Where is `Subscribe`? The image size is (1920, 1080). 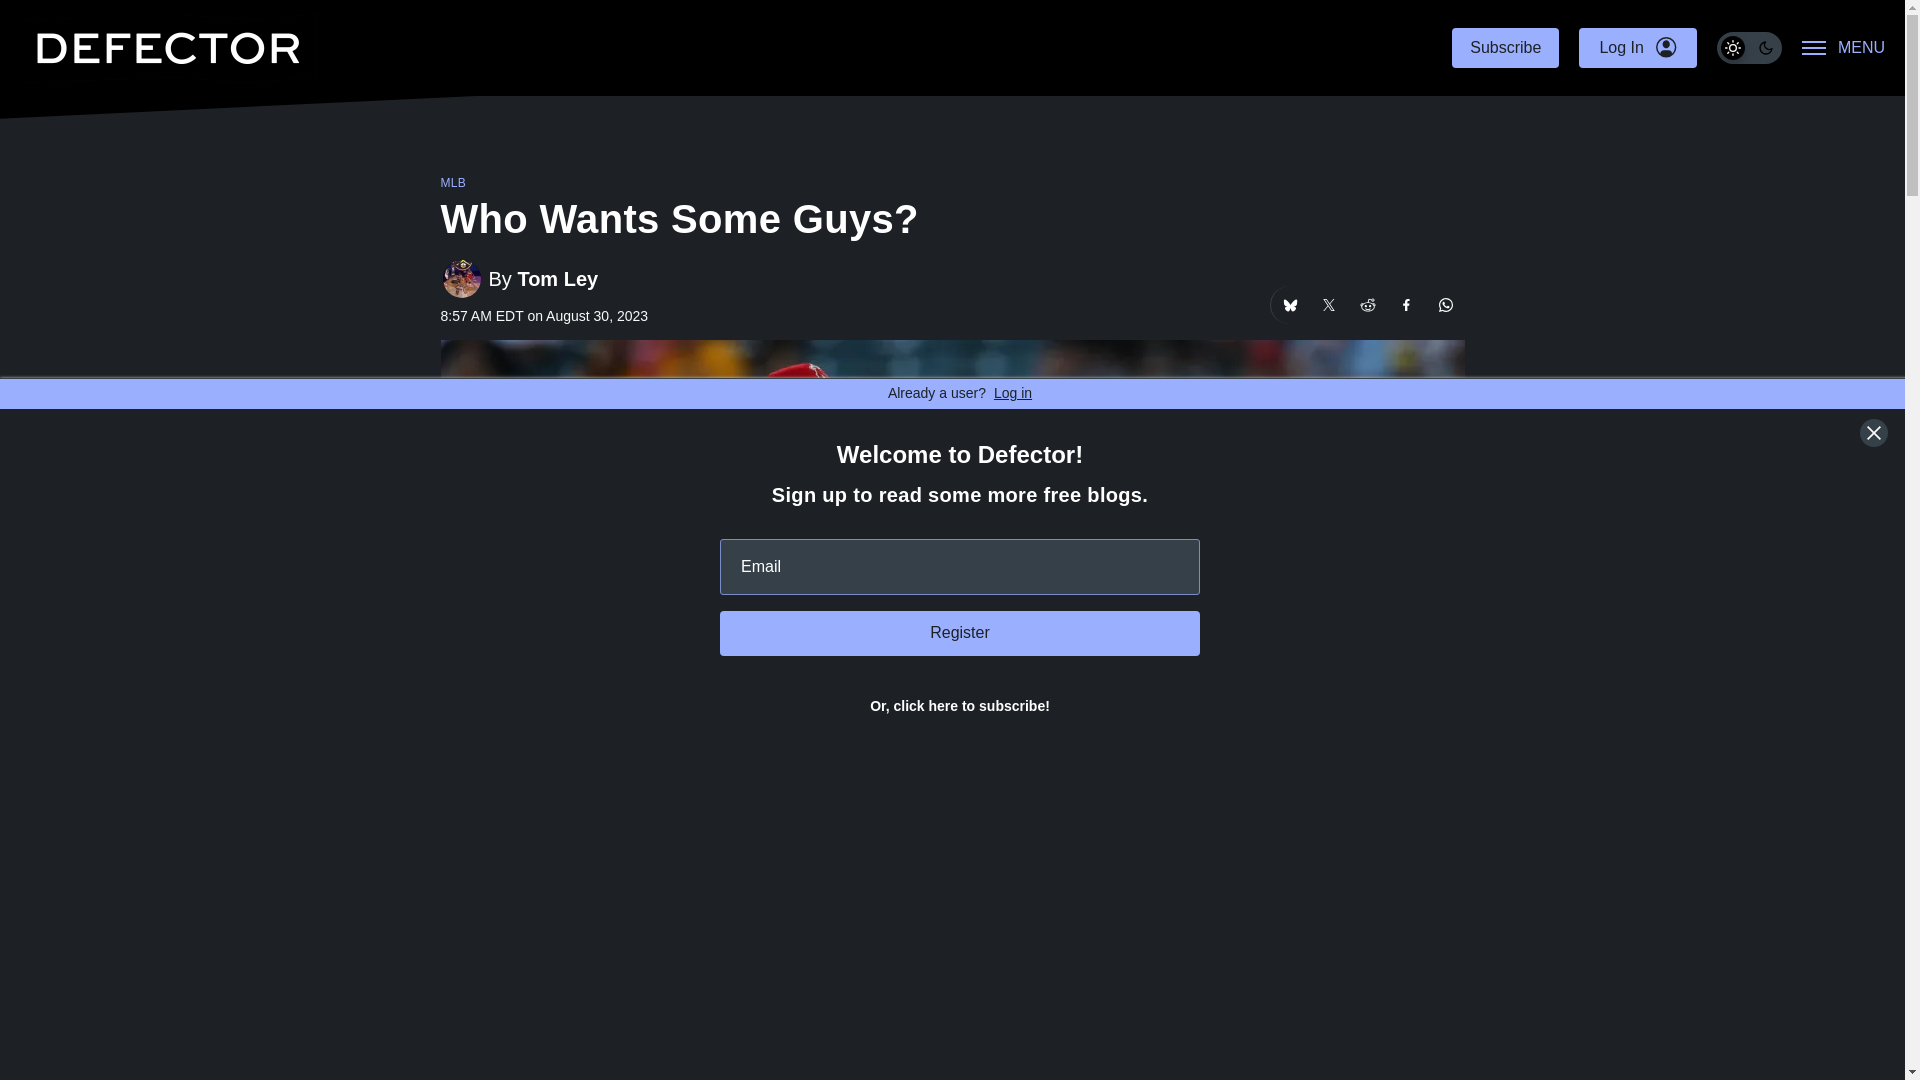 Subscribe is located at coordinates (1505, 48).